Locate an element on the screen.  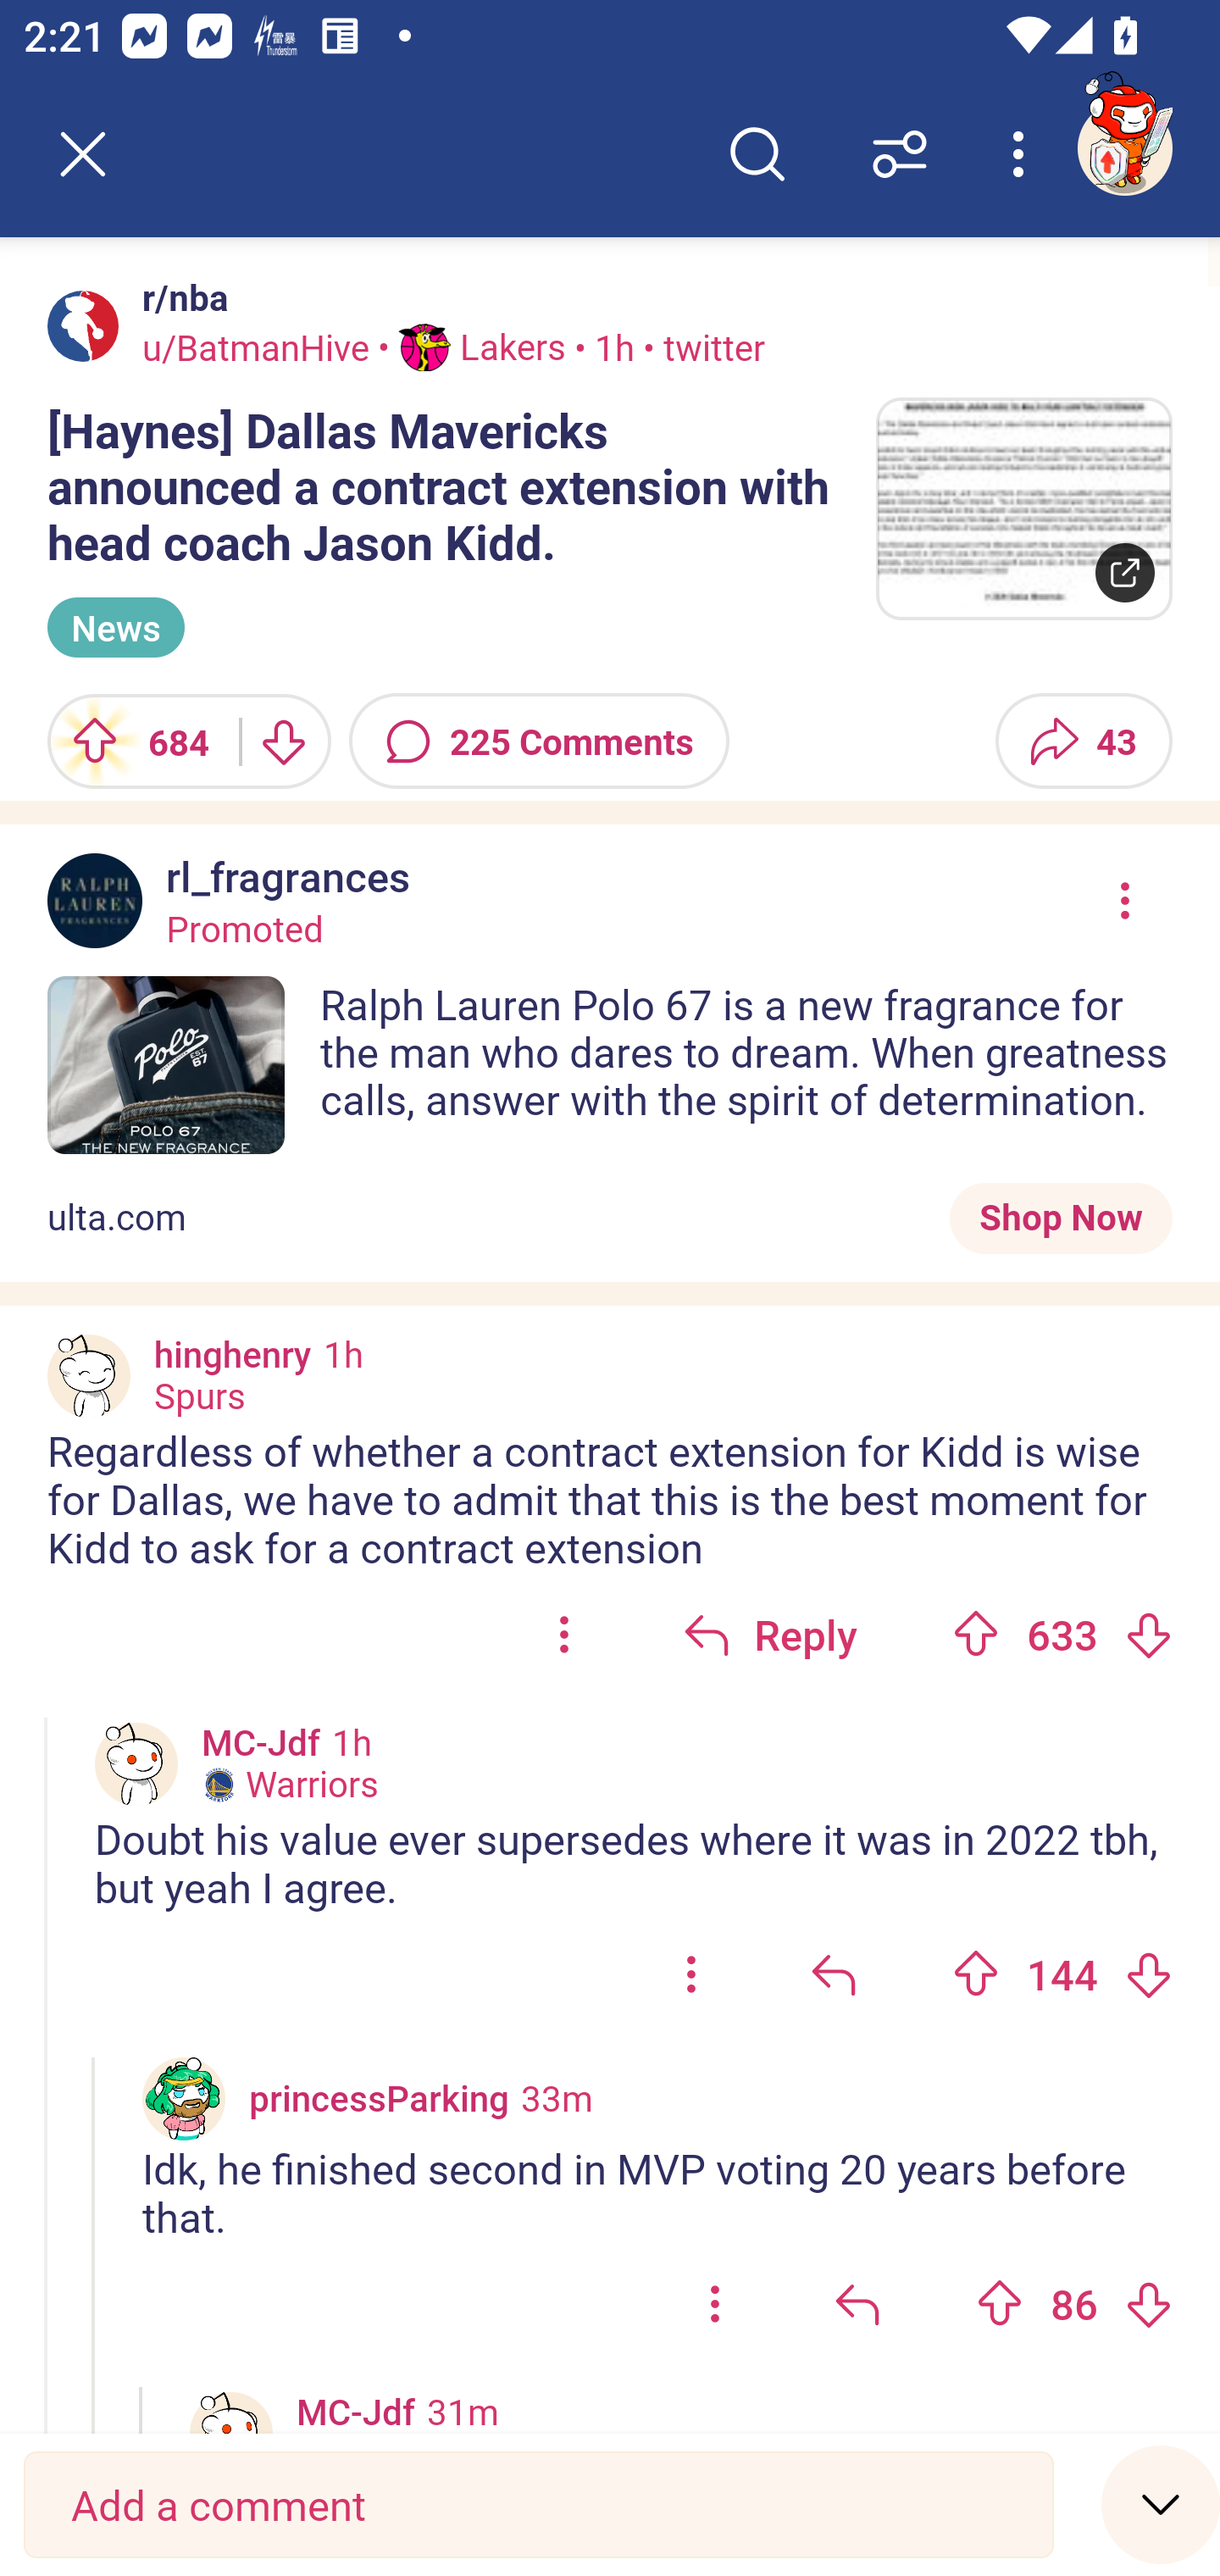
Upvote is located at coordinates (1000, 2304).